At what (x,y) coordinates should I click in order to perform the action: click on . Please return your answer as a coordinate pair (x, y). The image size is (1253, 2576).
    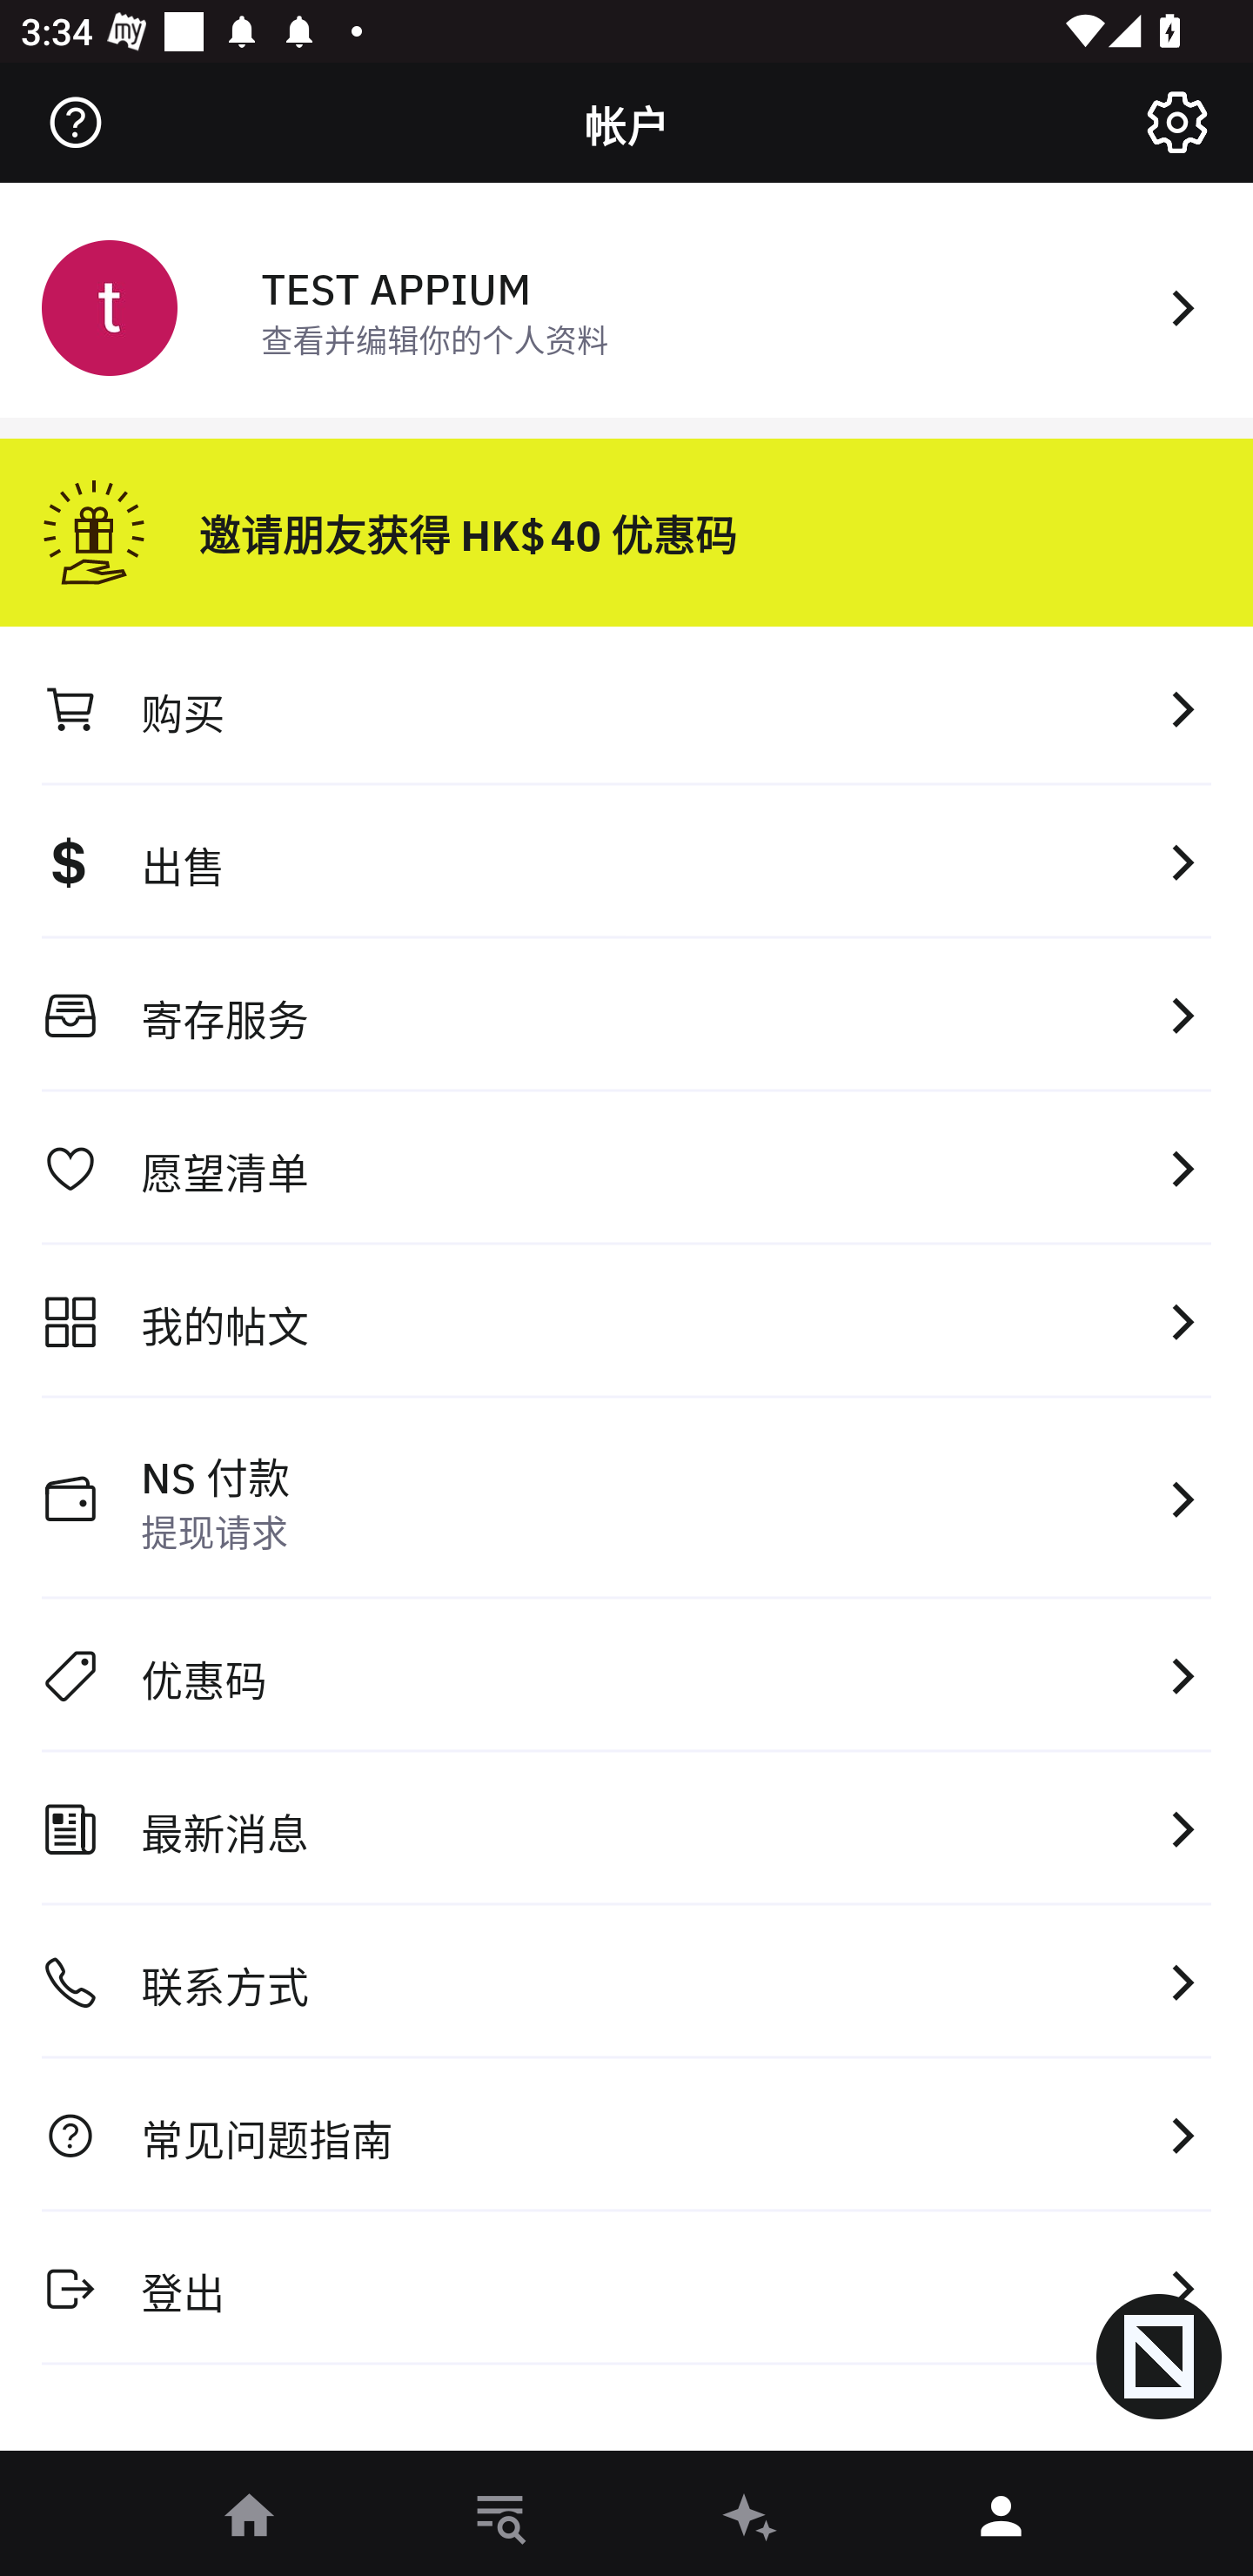
    Looking at the image, I should click on (75, 122).